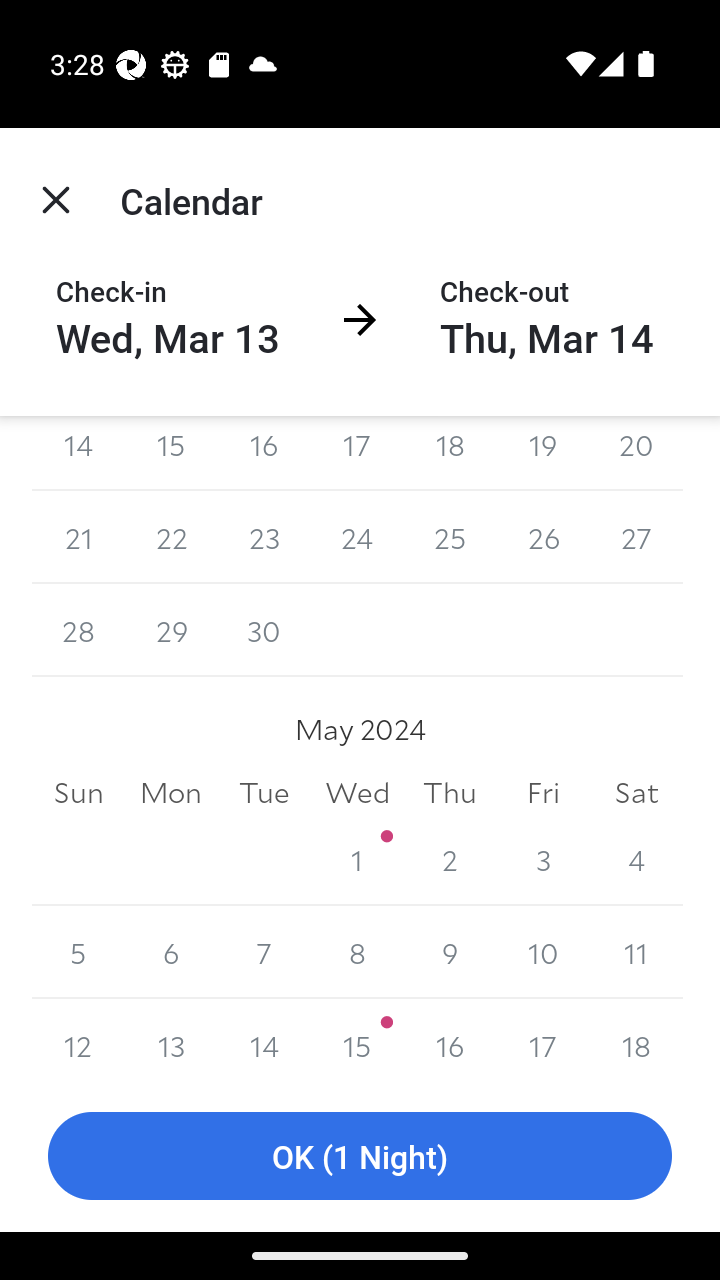  What do you see at coordinates (542, 1039) in the screenshot?
I see `17 17 May 2024` at bounding box center [542, 1039].